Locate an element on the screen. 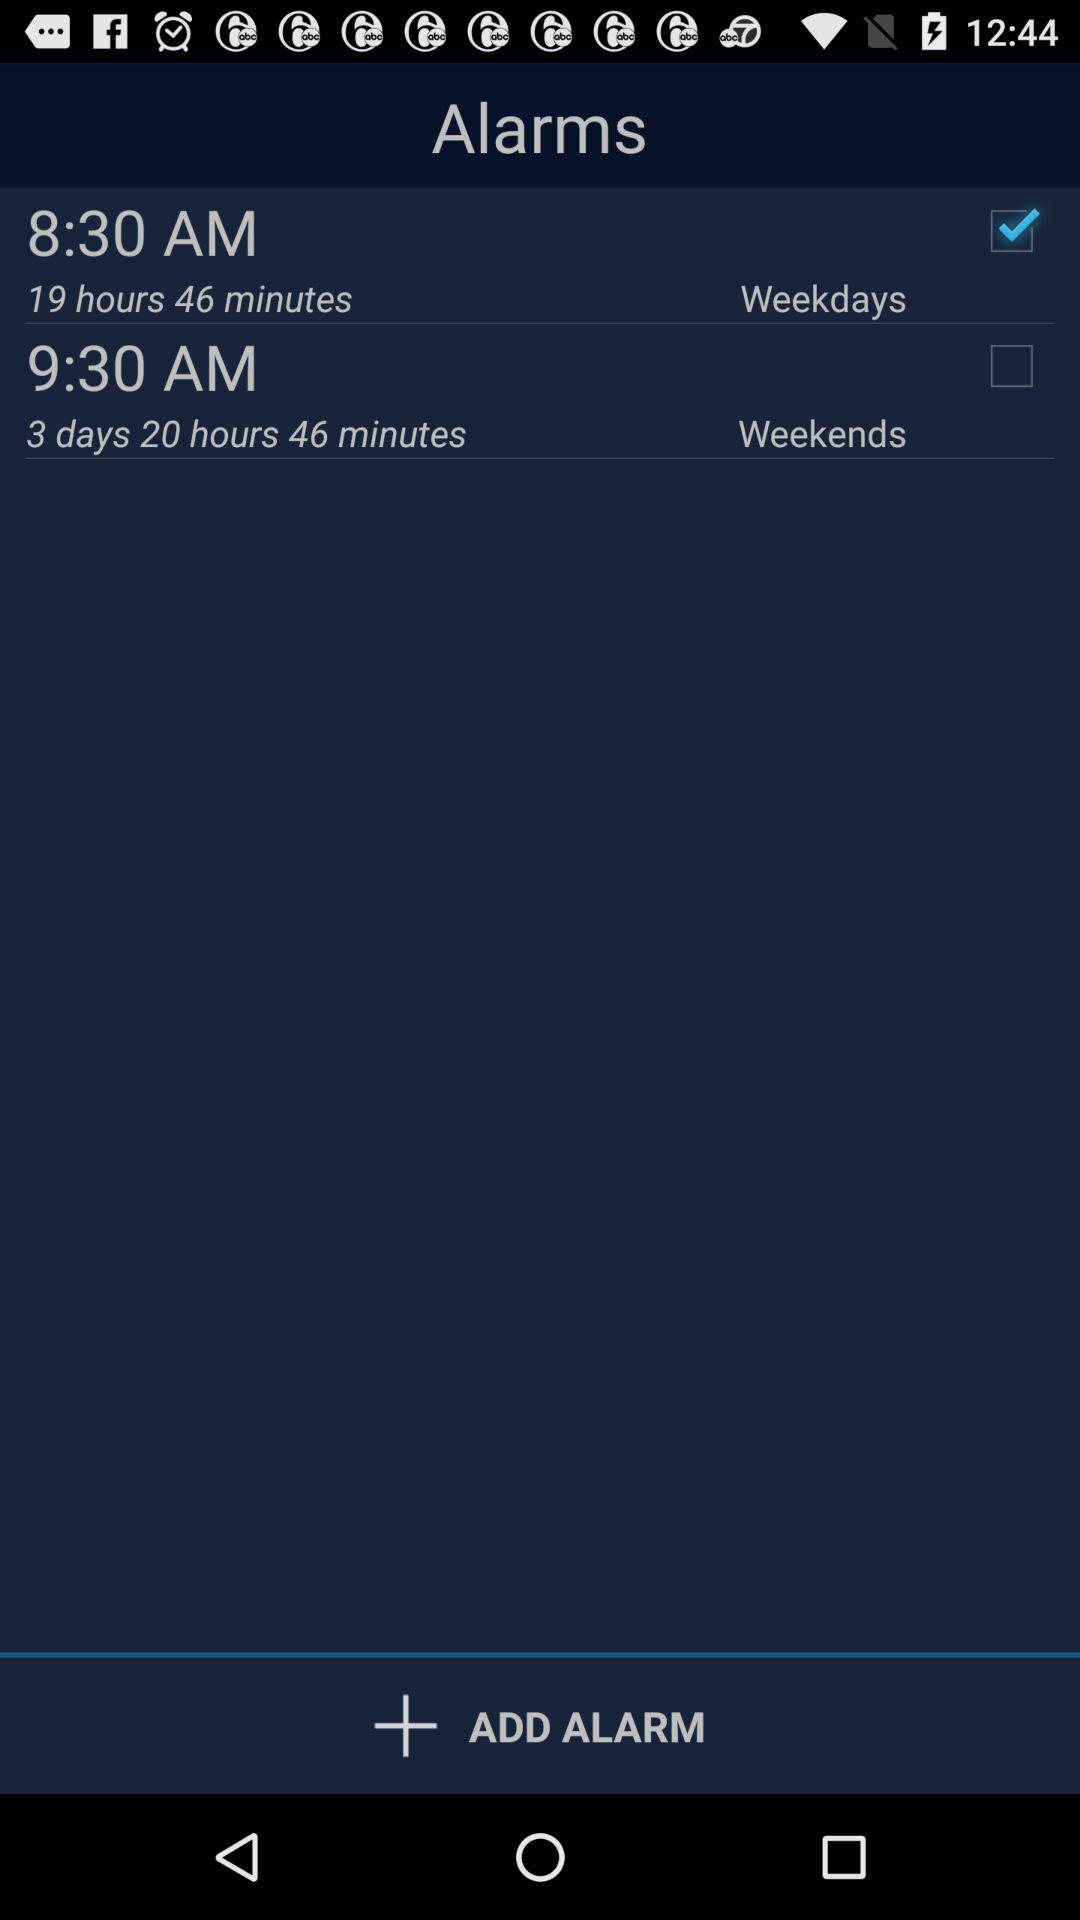 Image resolution: width=1080 pixels, height=1920 pixels. uncheck alarm is located at coordinates (1011, 231).